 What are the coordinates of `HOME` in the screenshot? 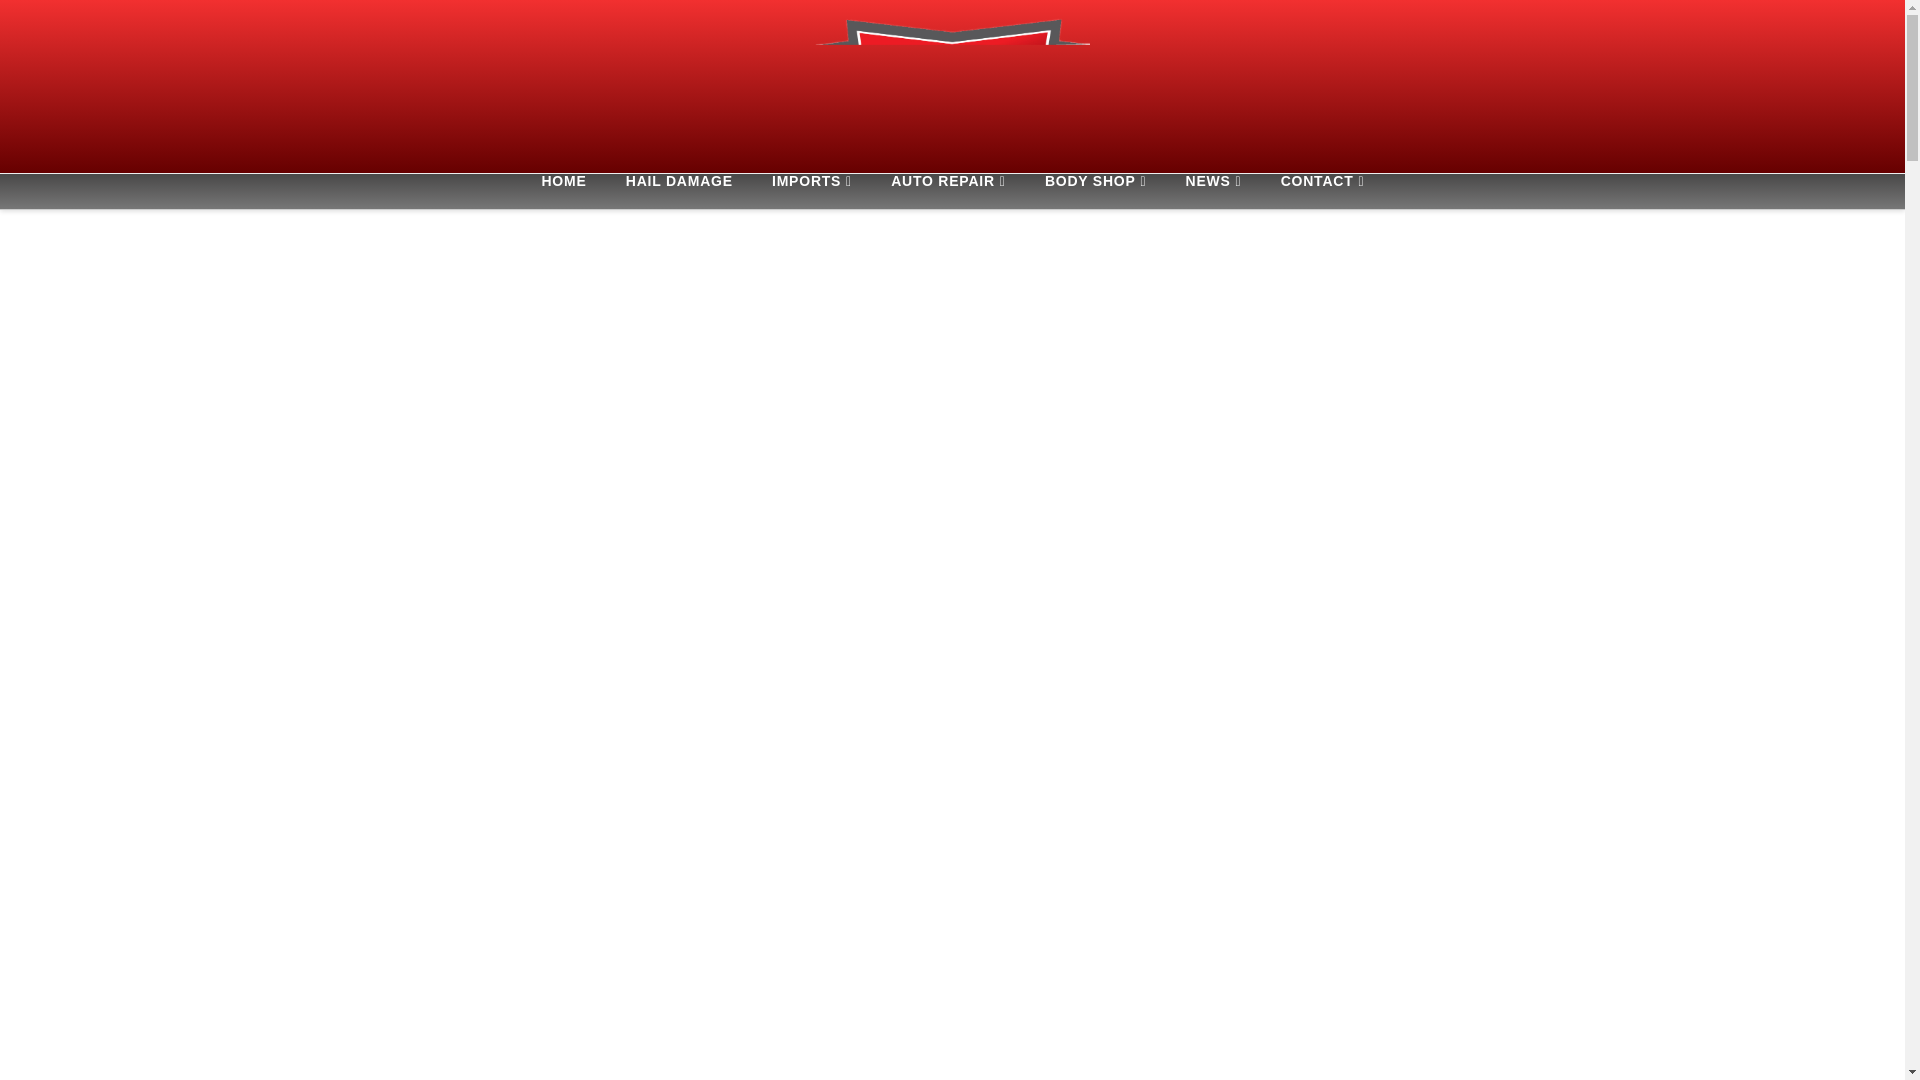 It's located at (562, 191).